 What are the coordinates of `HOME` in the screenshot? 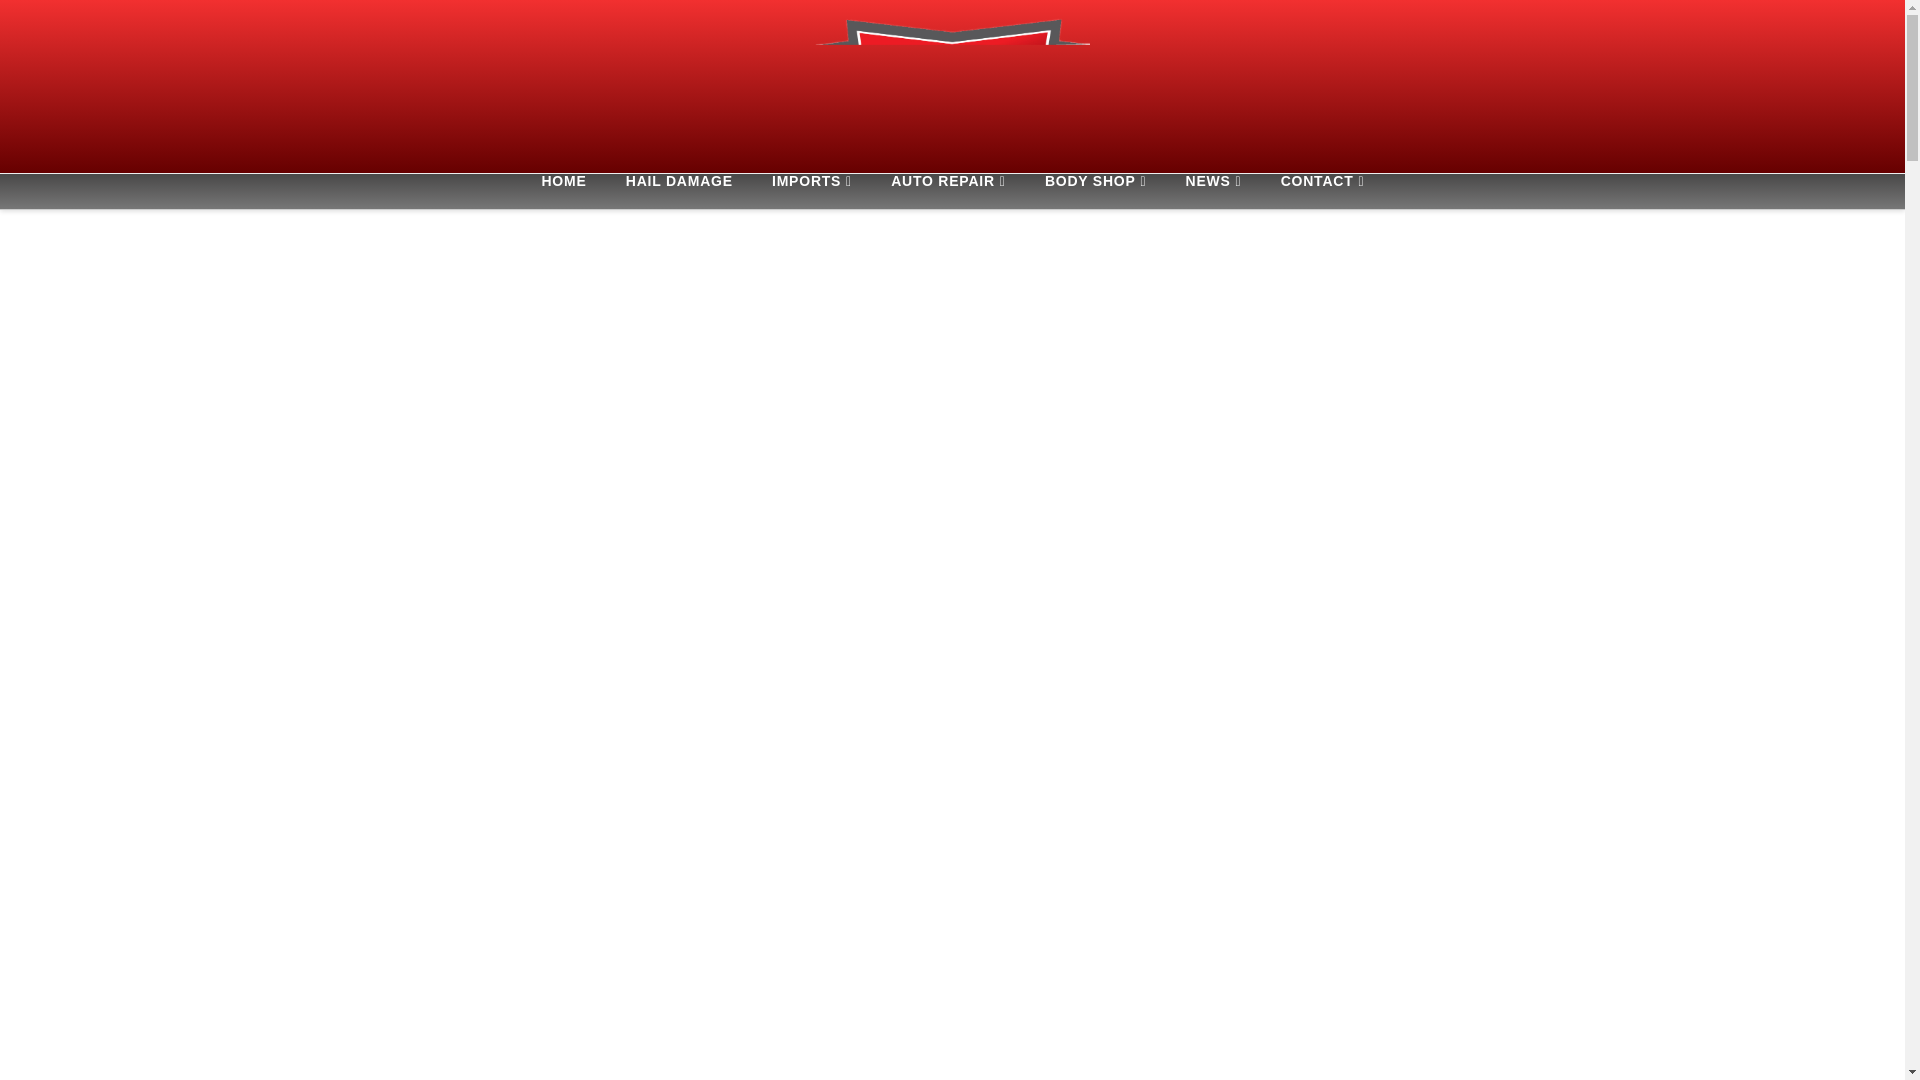 It's located at (562, 191).